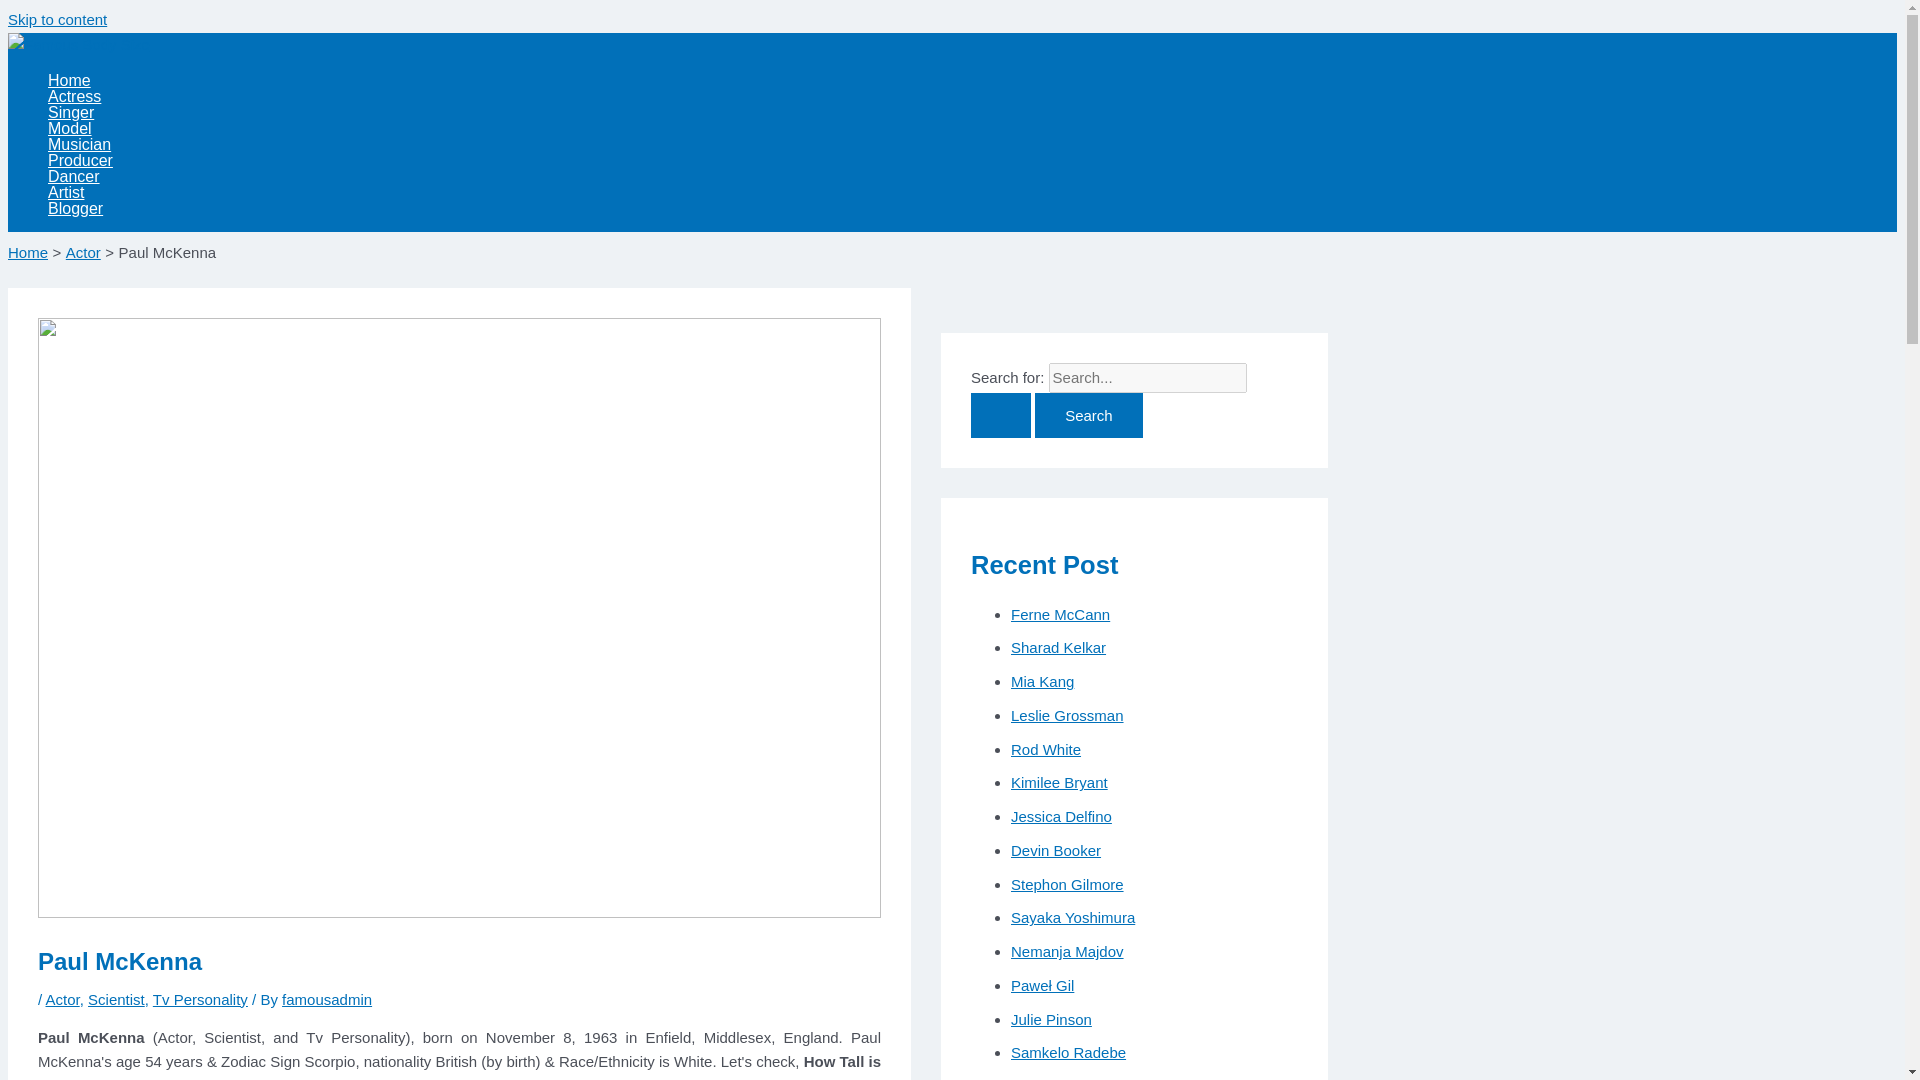  What do you see at coordinates (28, 252) in the screenshot?
I see `Home` at bounding box center [28, 252].